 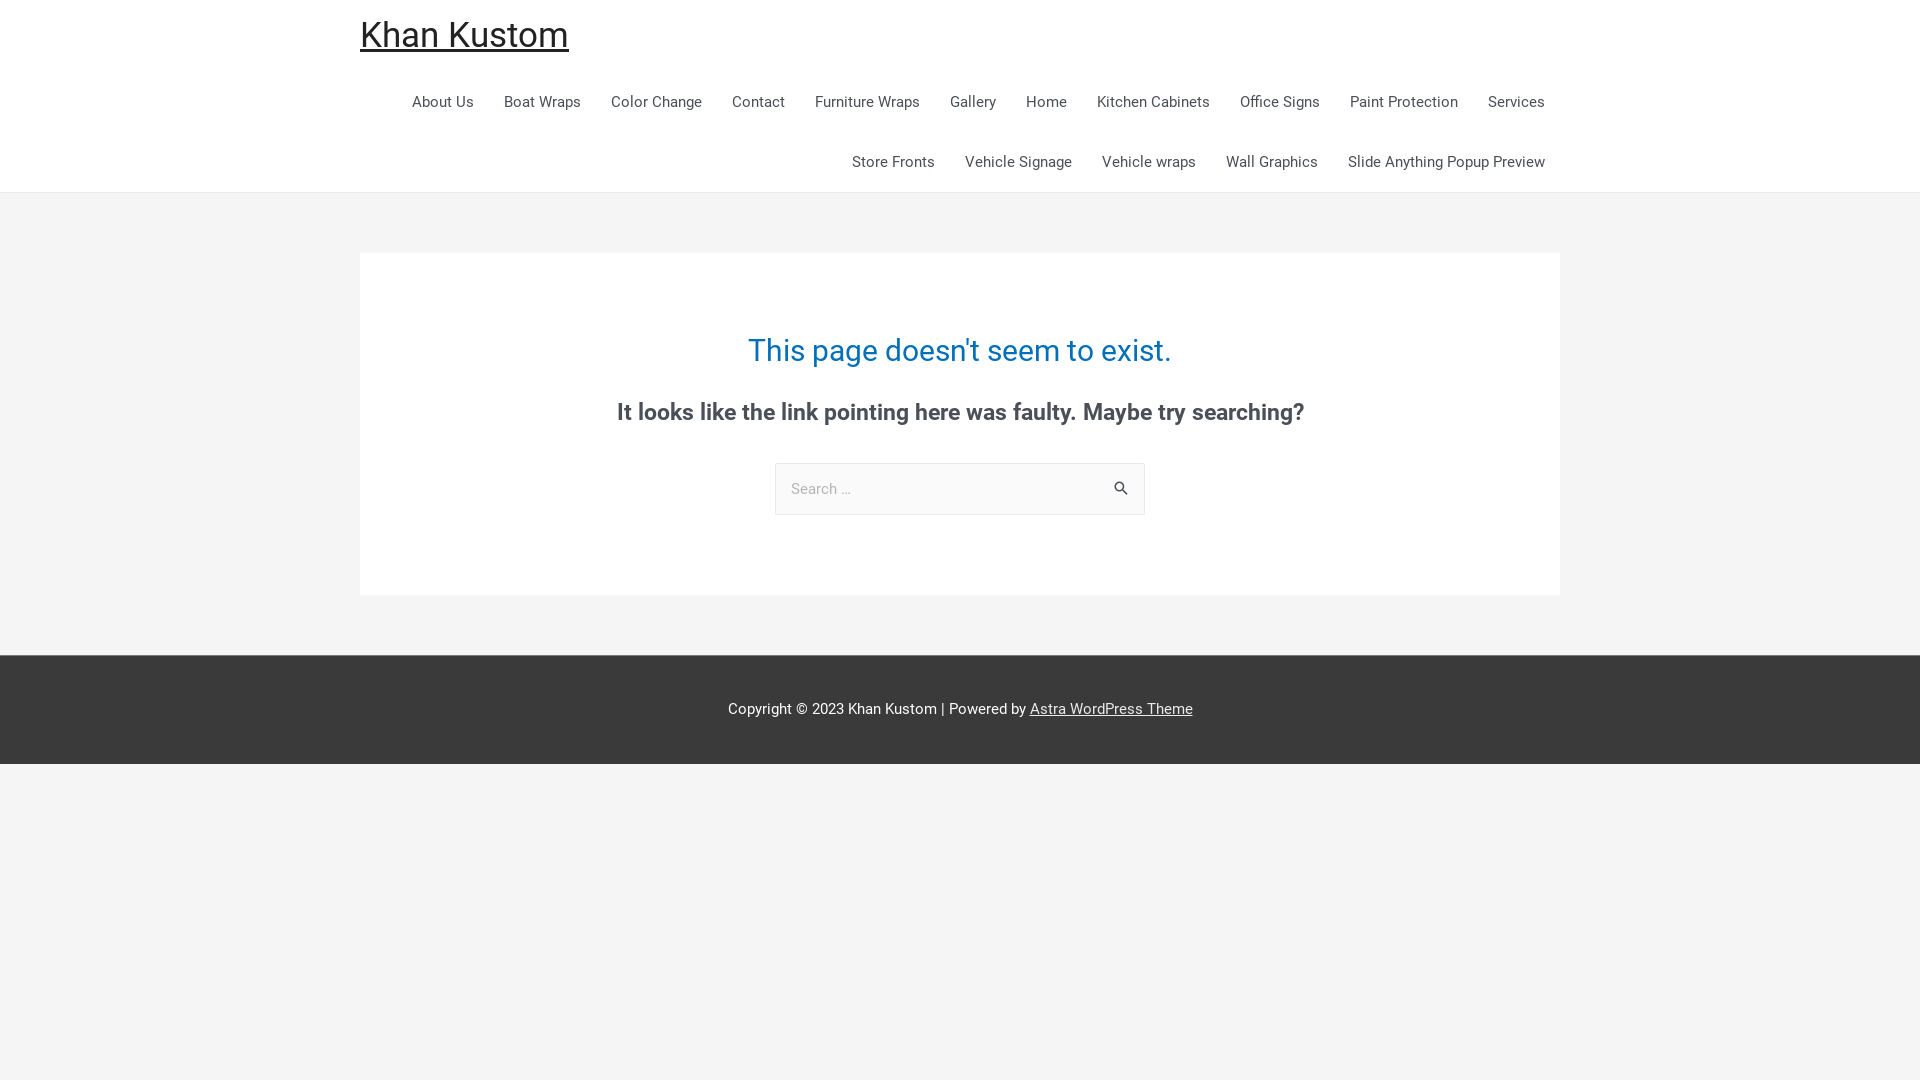 What do you see at coordinates (542, 102) in the screenshot?
I see `Boat Wraps` at bounding box center [542, 102].